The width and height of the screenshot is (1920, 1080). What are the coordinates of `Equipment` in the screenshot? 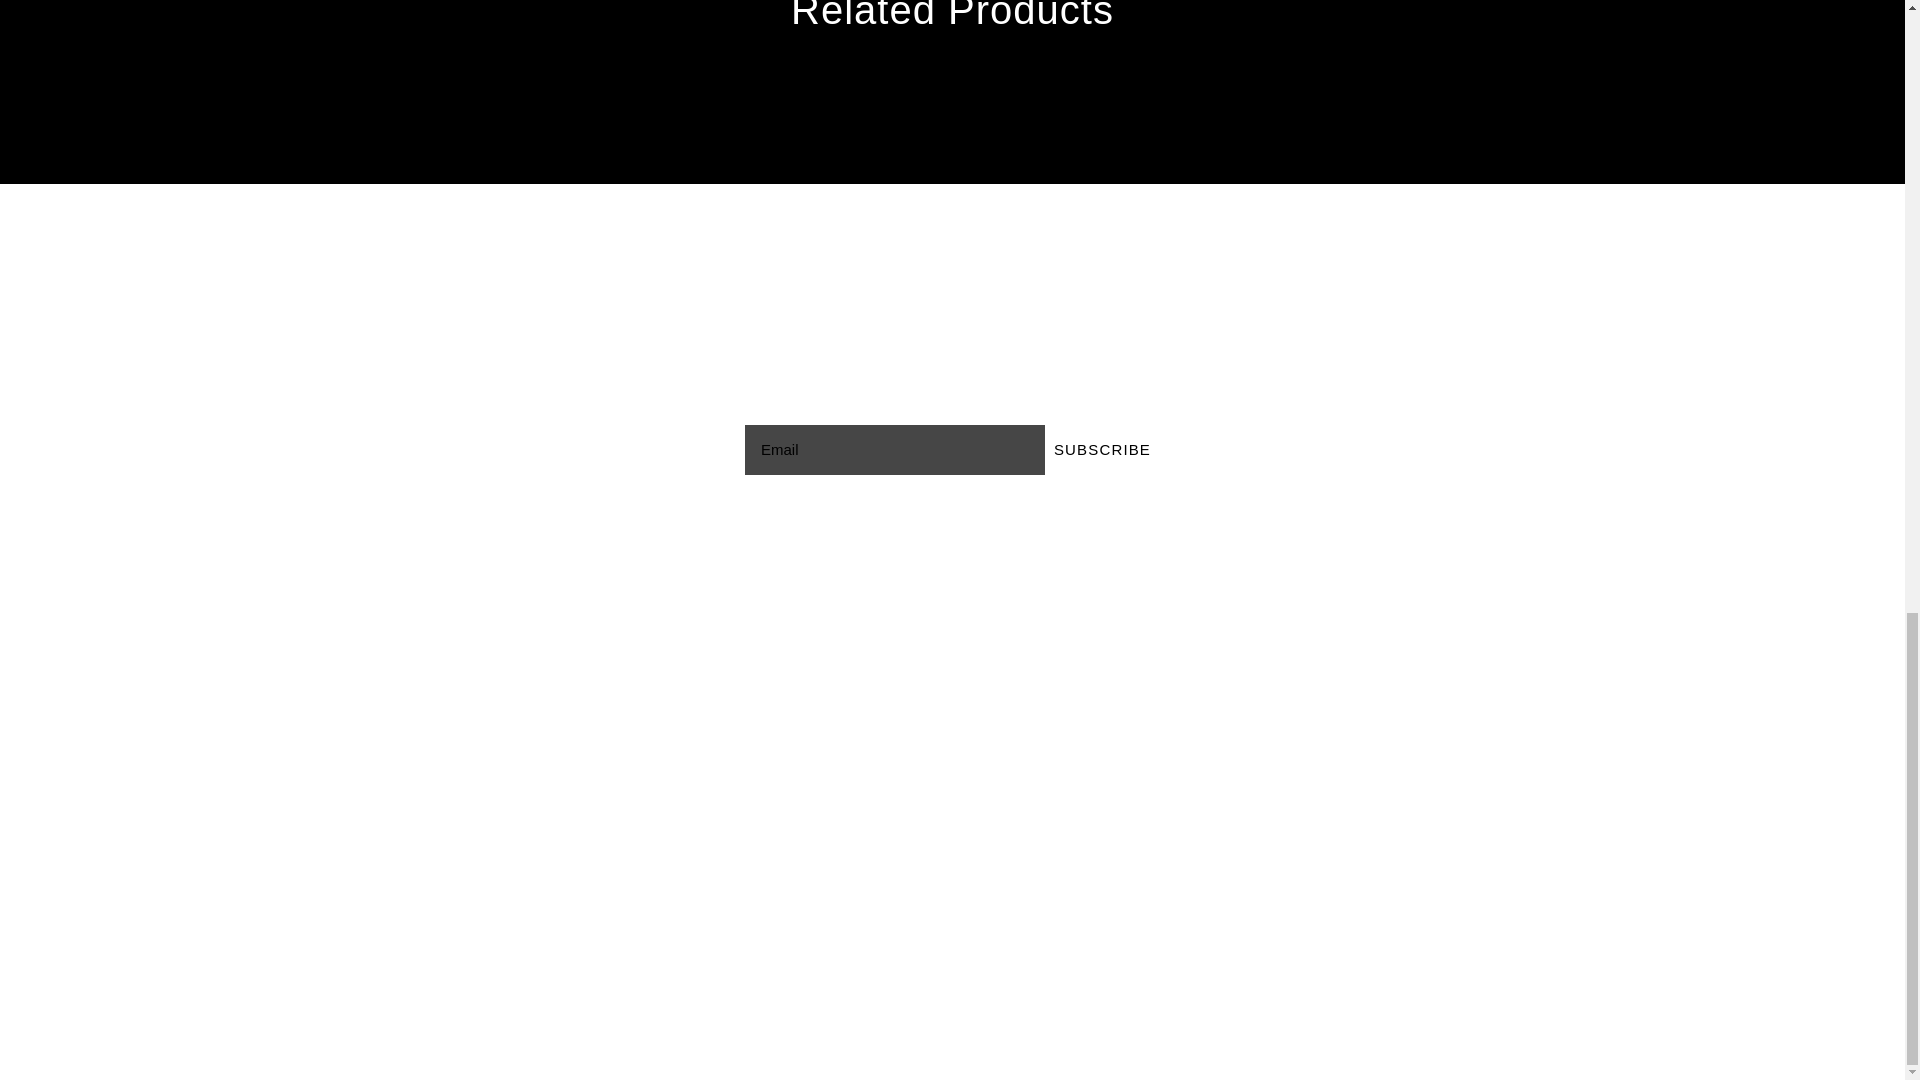 It's located at (1178, 674).